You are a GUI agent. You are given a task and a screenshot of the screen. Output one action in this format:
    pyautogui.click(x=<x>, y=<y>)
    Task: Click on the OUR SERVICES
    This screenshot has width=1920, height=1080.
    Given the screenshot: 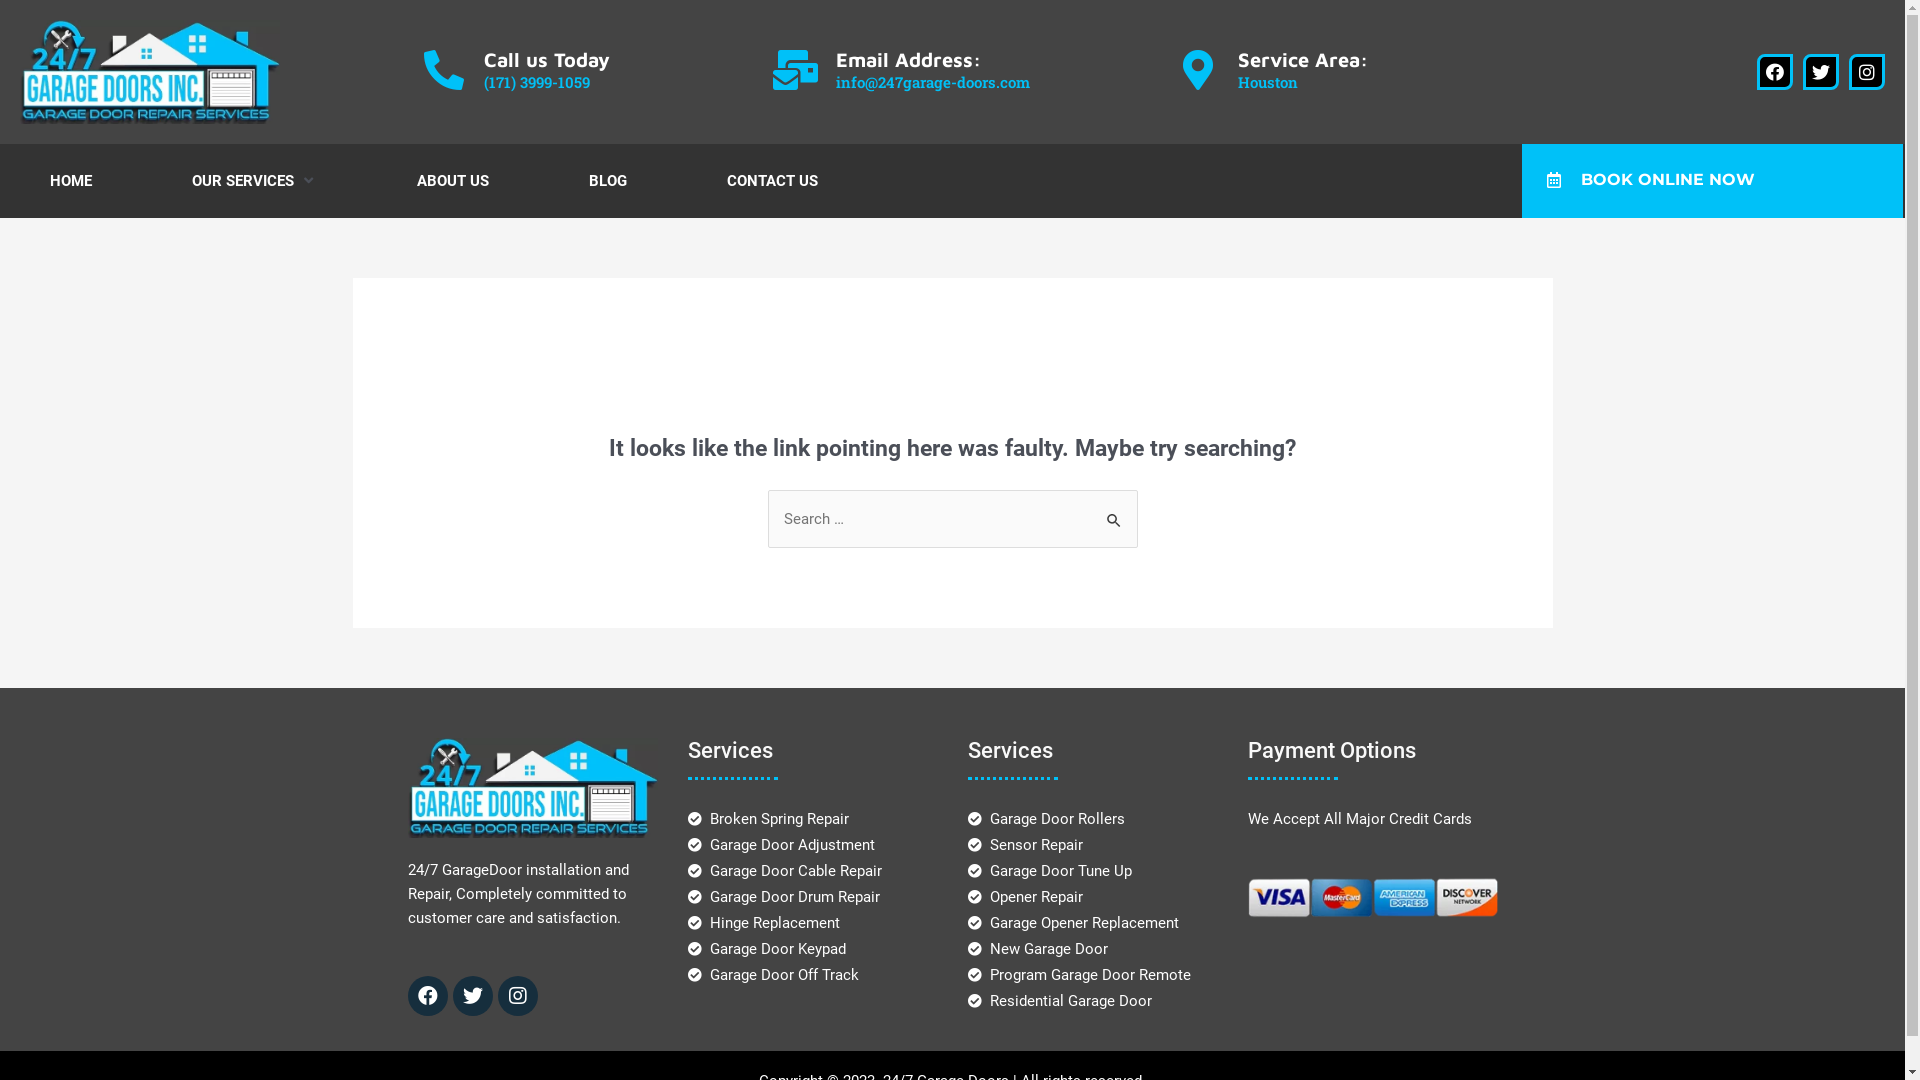 What is the action you would take?
    pyautogui.click(x=243, y=181)
    